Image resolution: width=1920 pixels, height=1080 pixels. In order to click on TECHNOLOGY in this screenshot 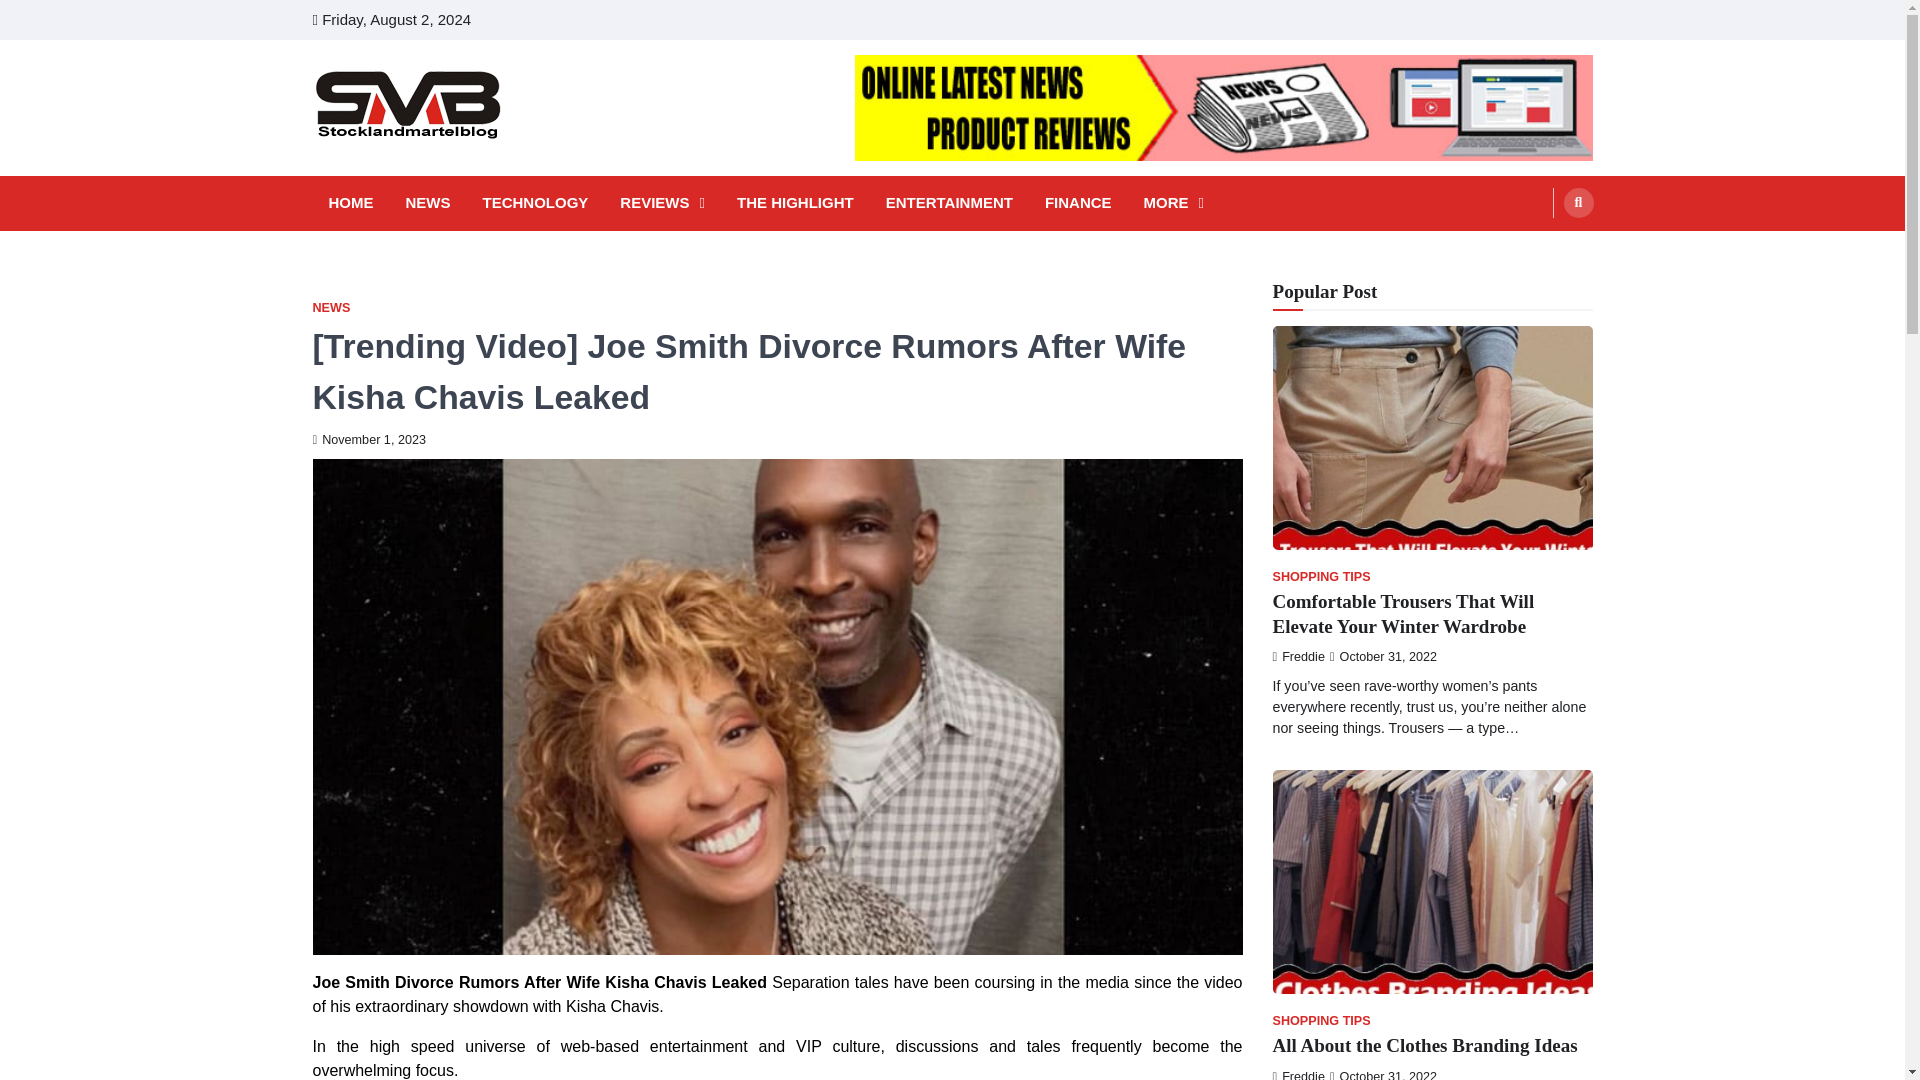, I will do `click(534, 203)`.